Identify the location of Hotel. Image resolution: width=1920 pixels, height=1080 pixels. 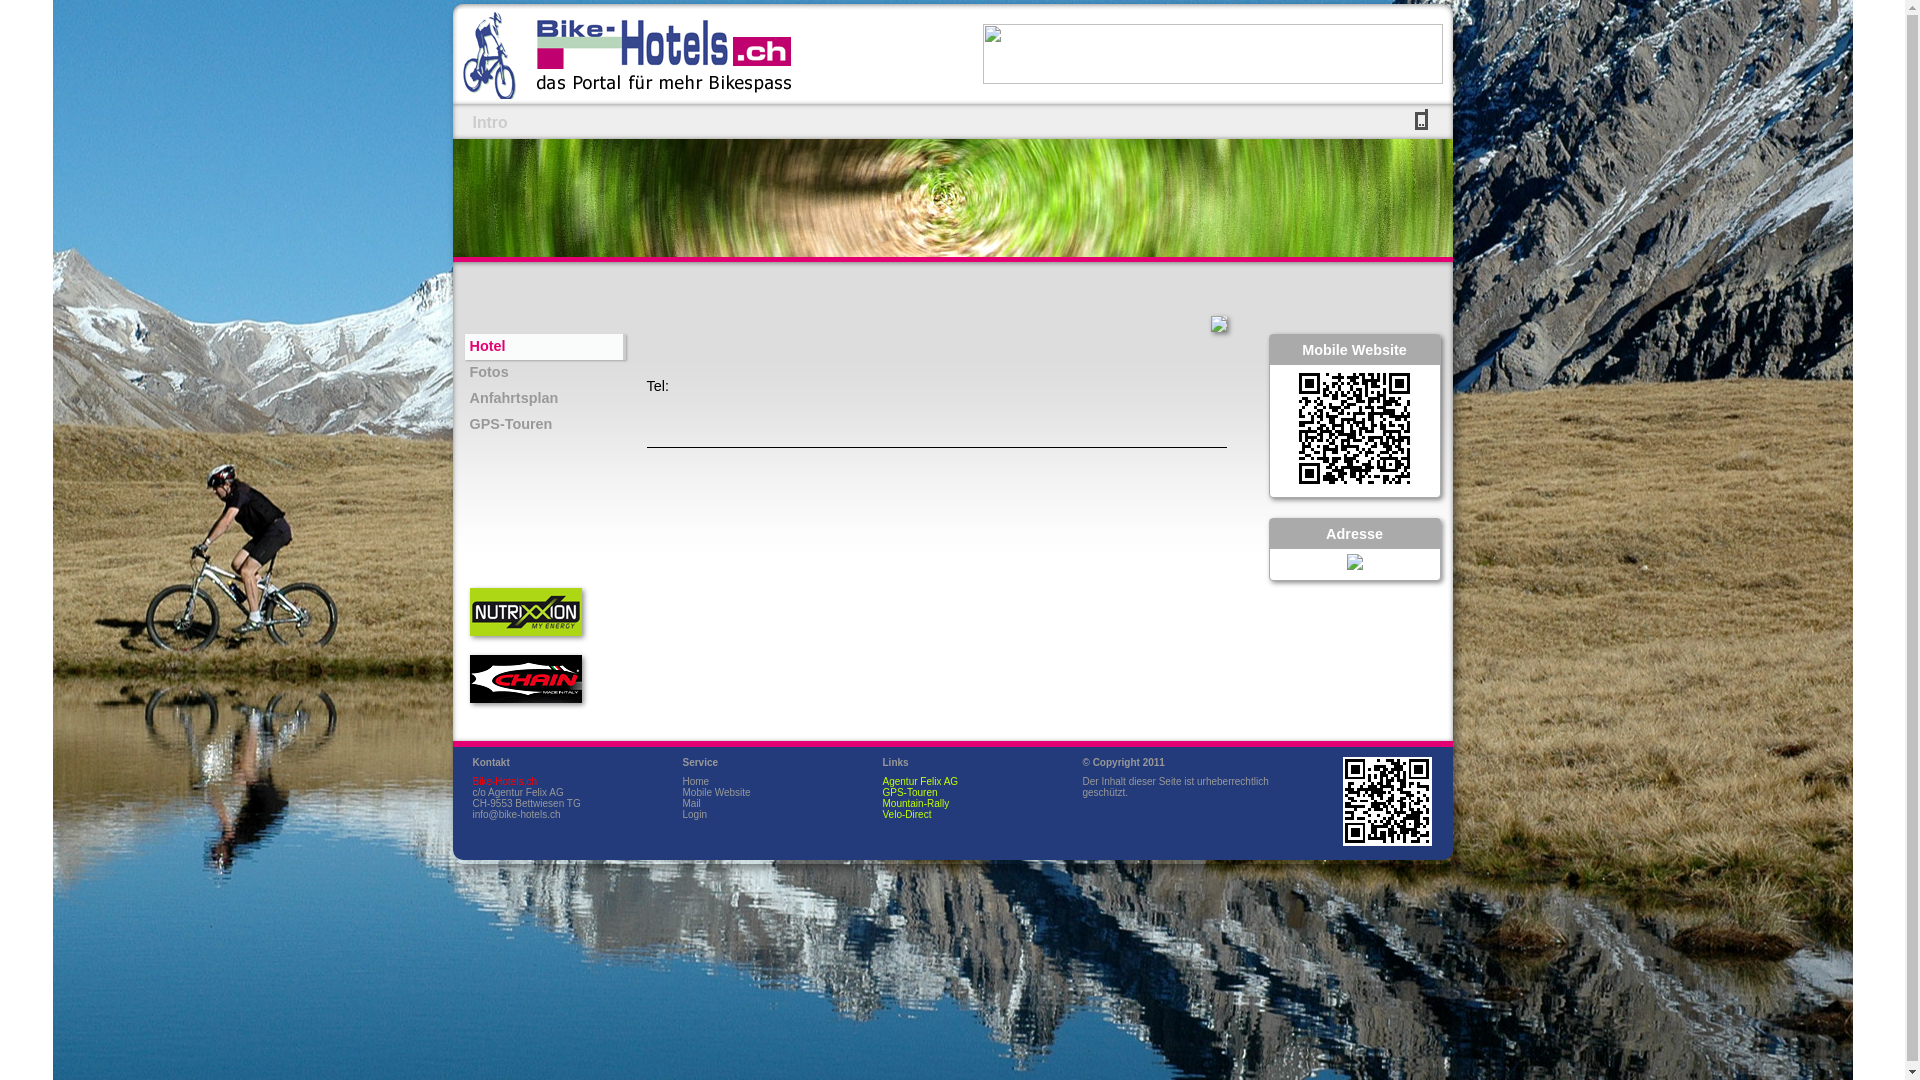
(545, 347).